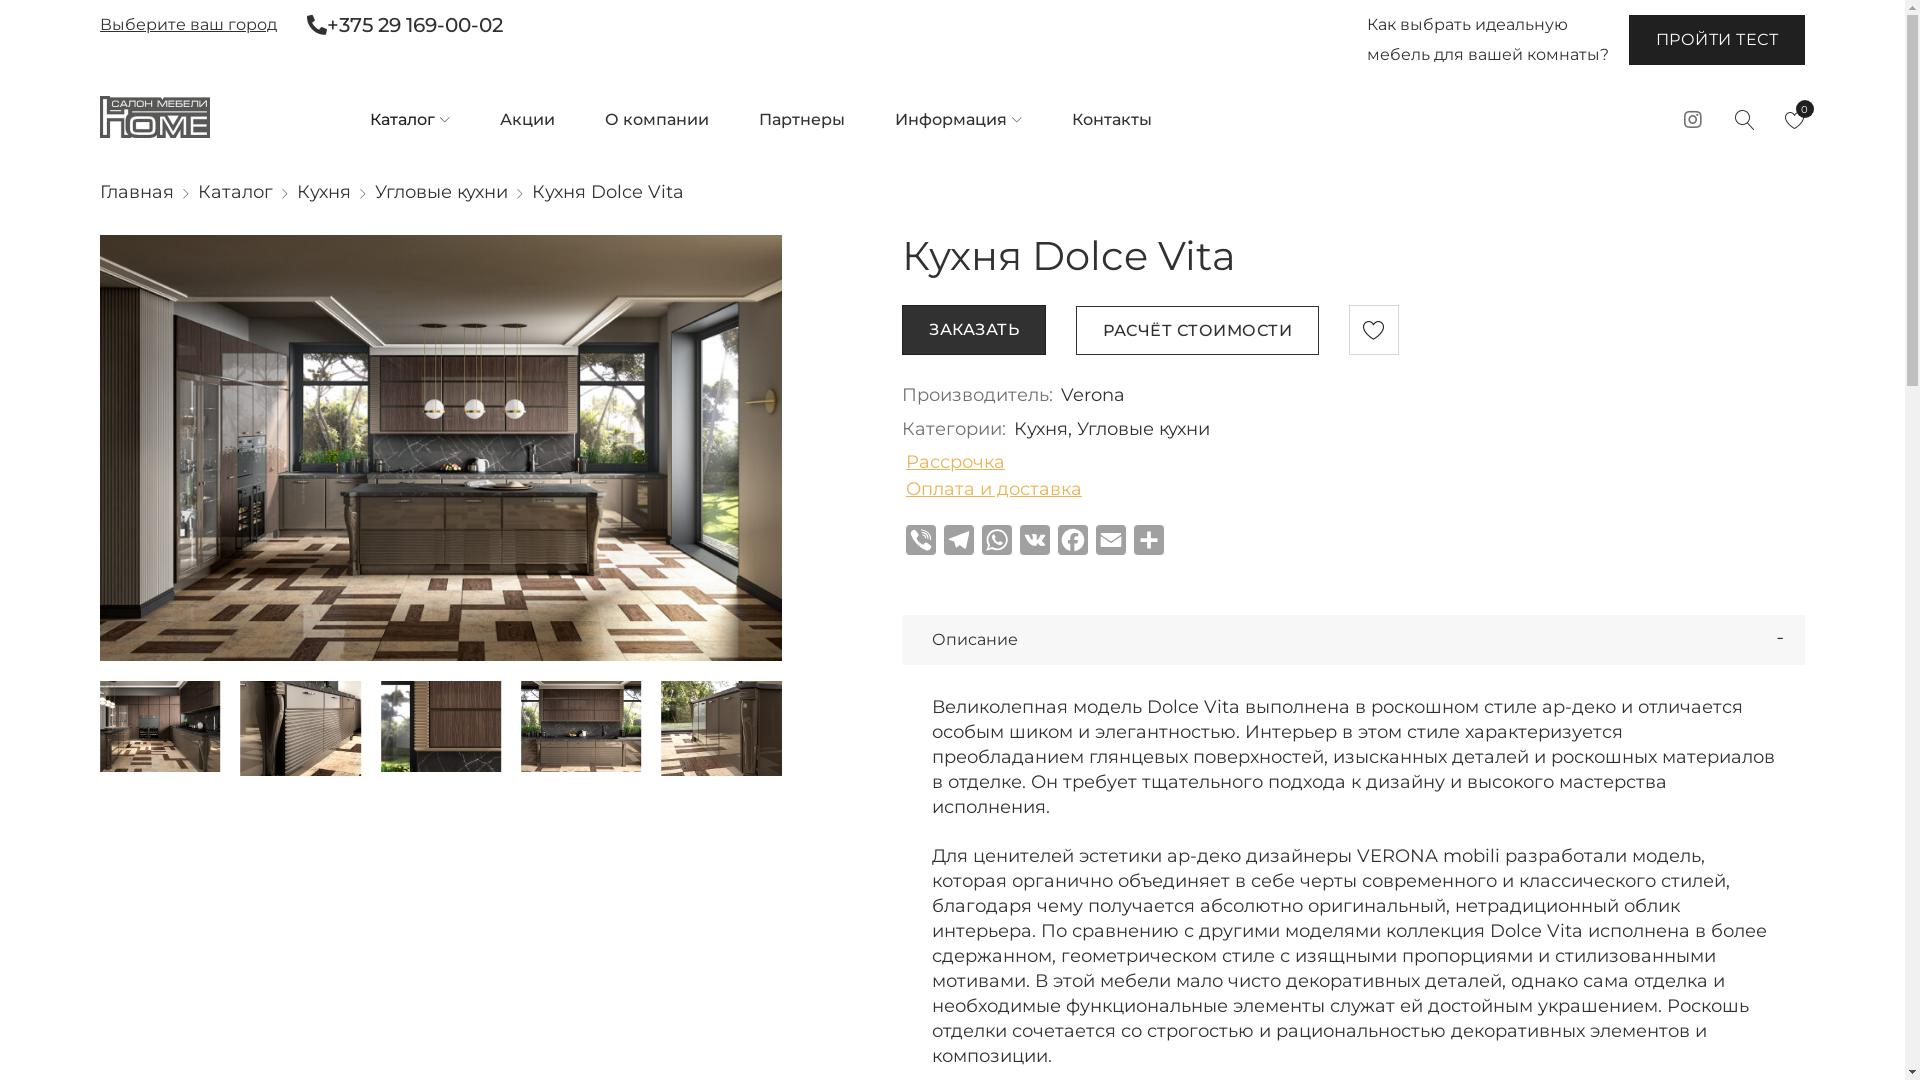  What do you see at coordinates (959, 545) in the screenshot?
I see `Telegram` at bounding box center [959, 545].